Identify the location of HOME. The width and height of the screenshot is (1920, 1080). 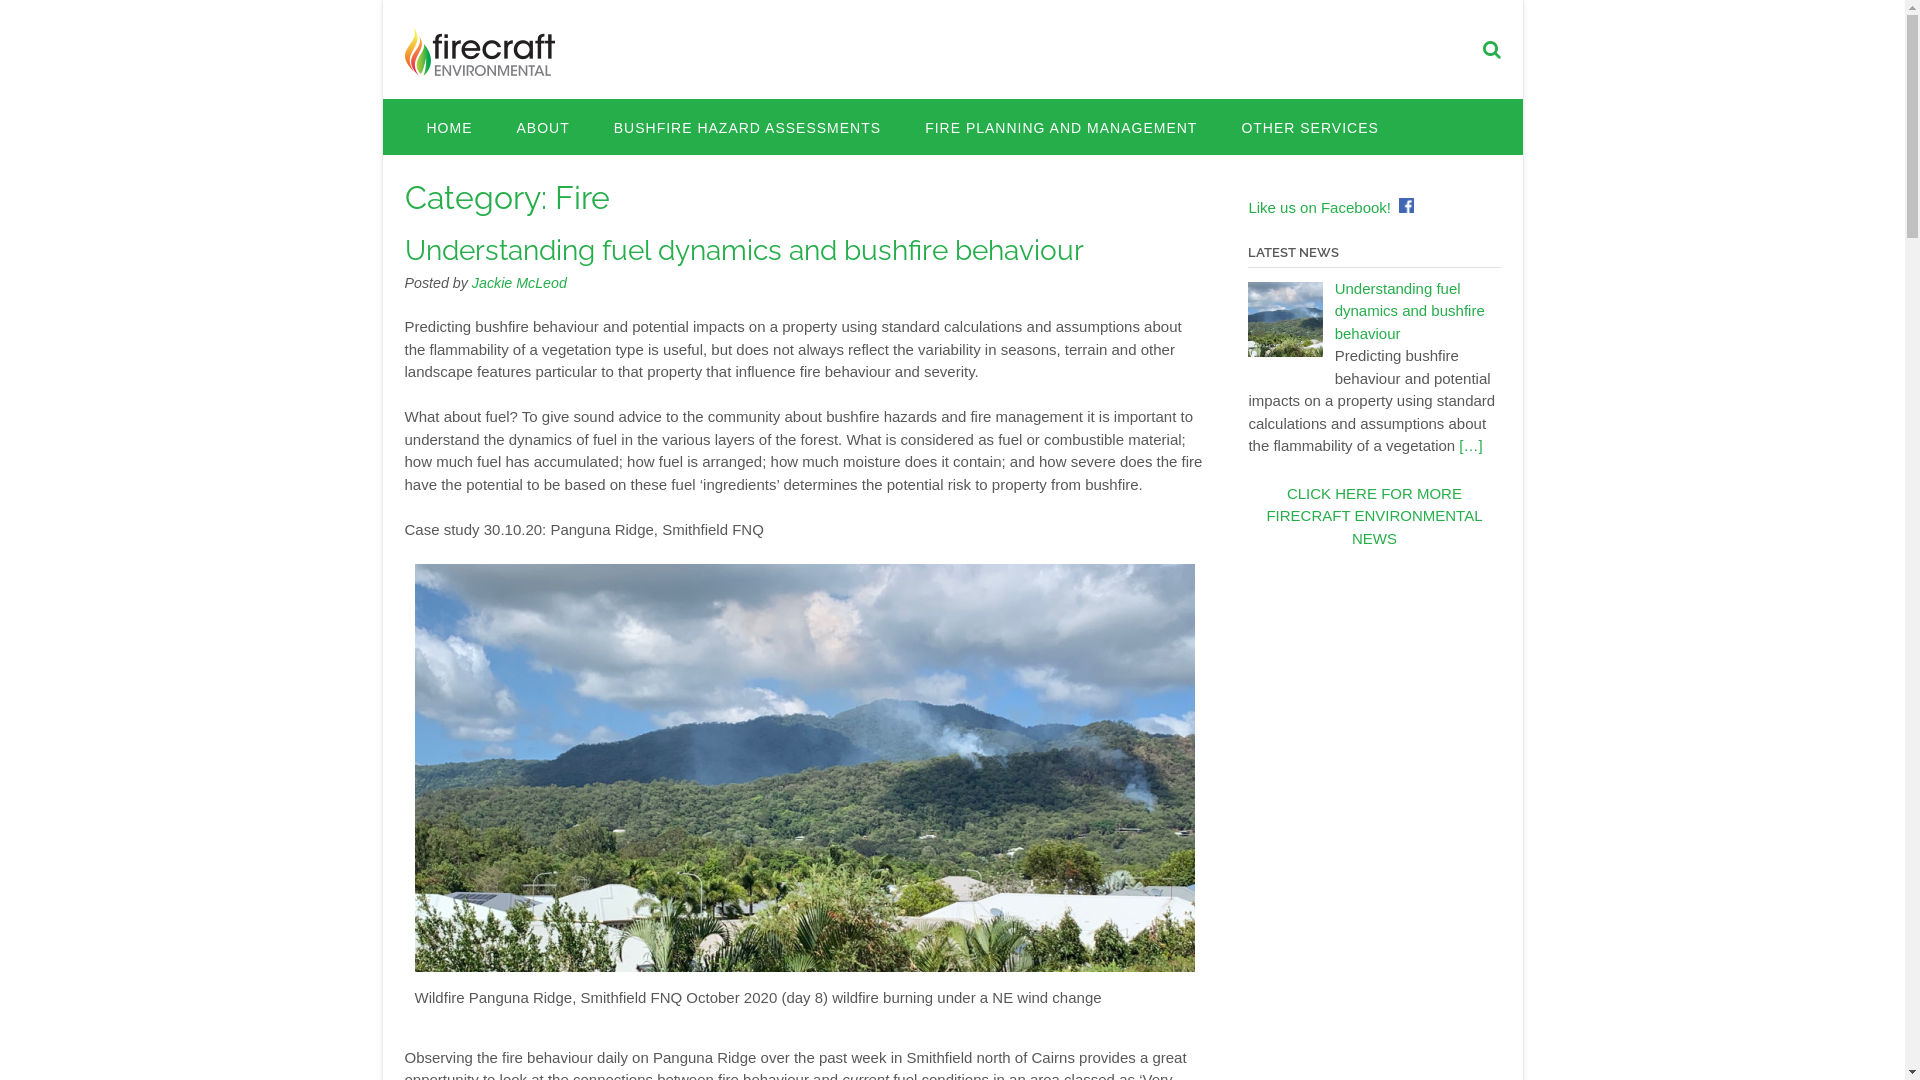
(448, 127).